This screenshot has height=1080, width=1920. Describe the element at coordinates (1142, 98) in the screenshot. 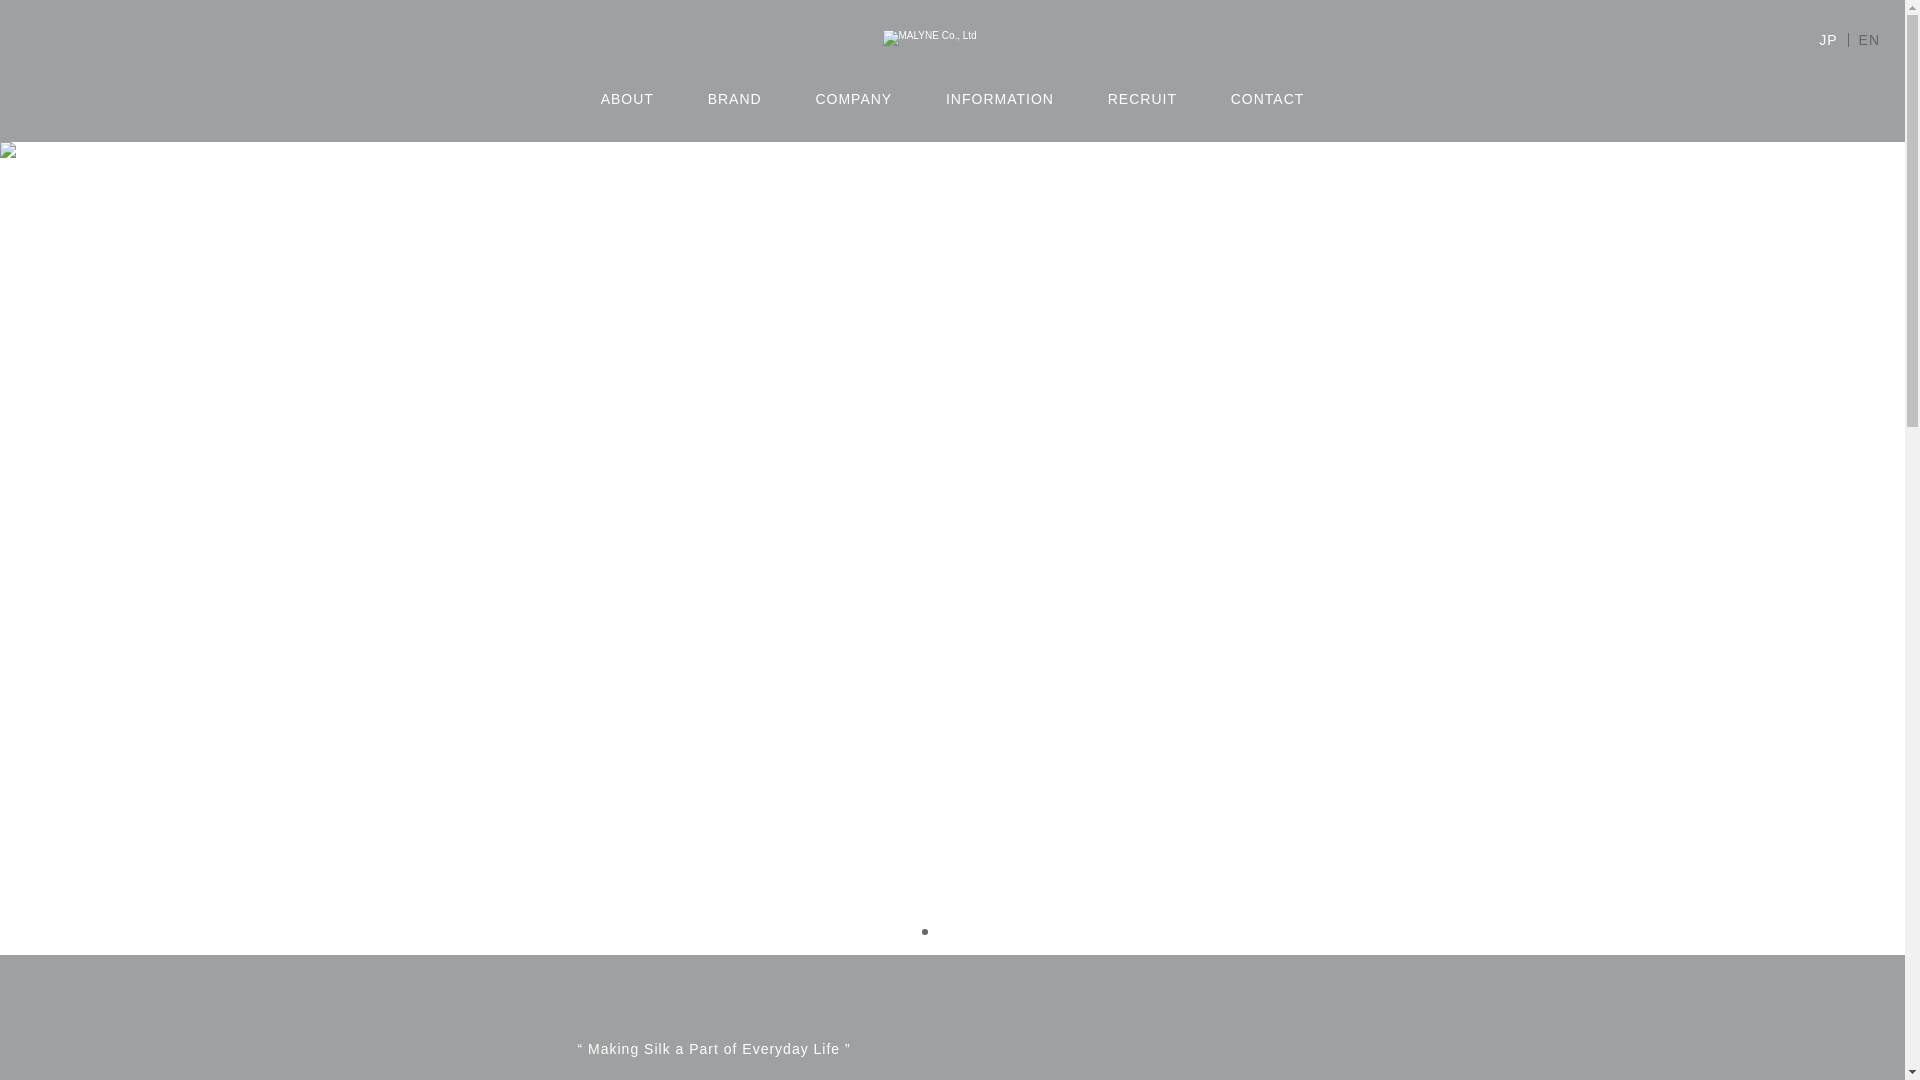

I see `RECRUIT` at that location.